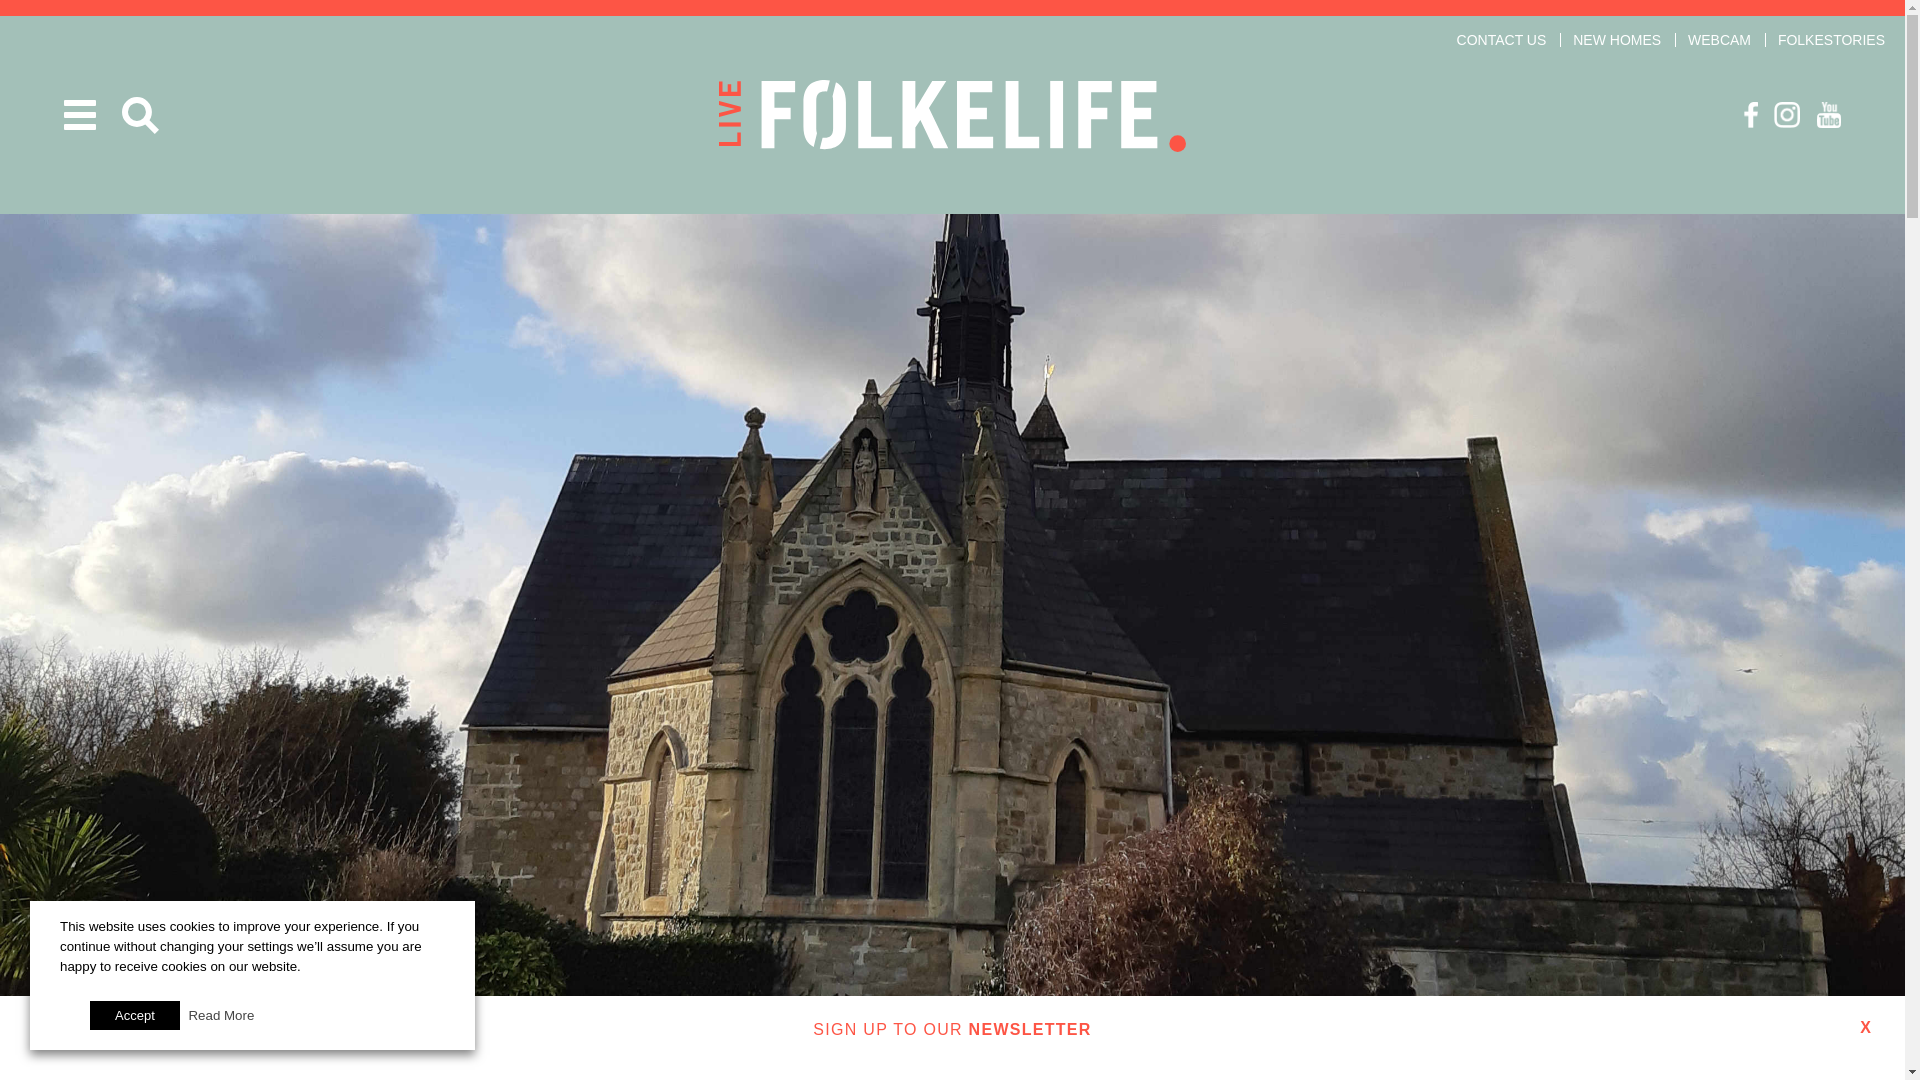  Describe the element at coordinates (952, 116) in the screenshot. I see `Go to home` at that location.